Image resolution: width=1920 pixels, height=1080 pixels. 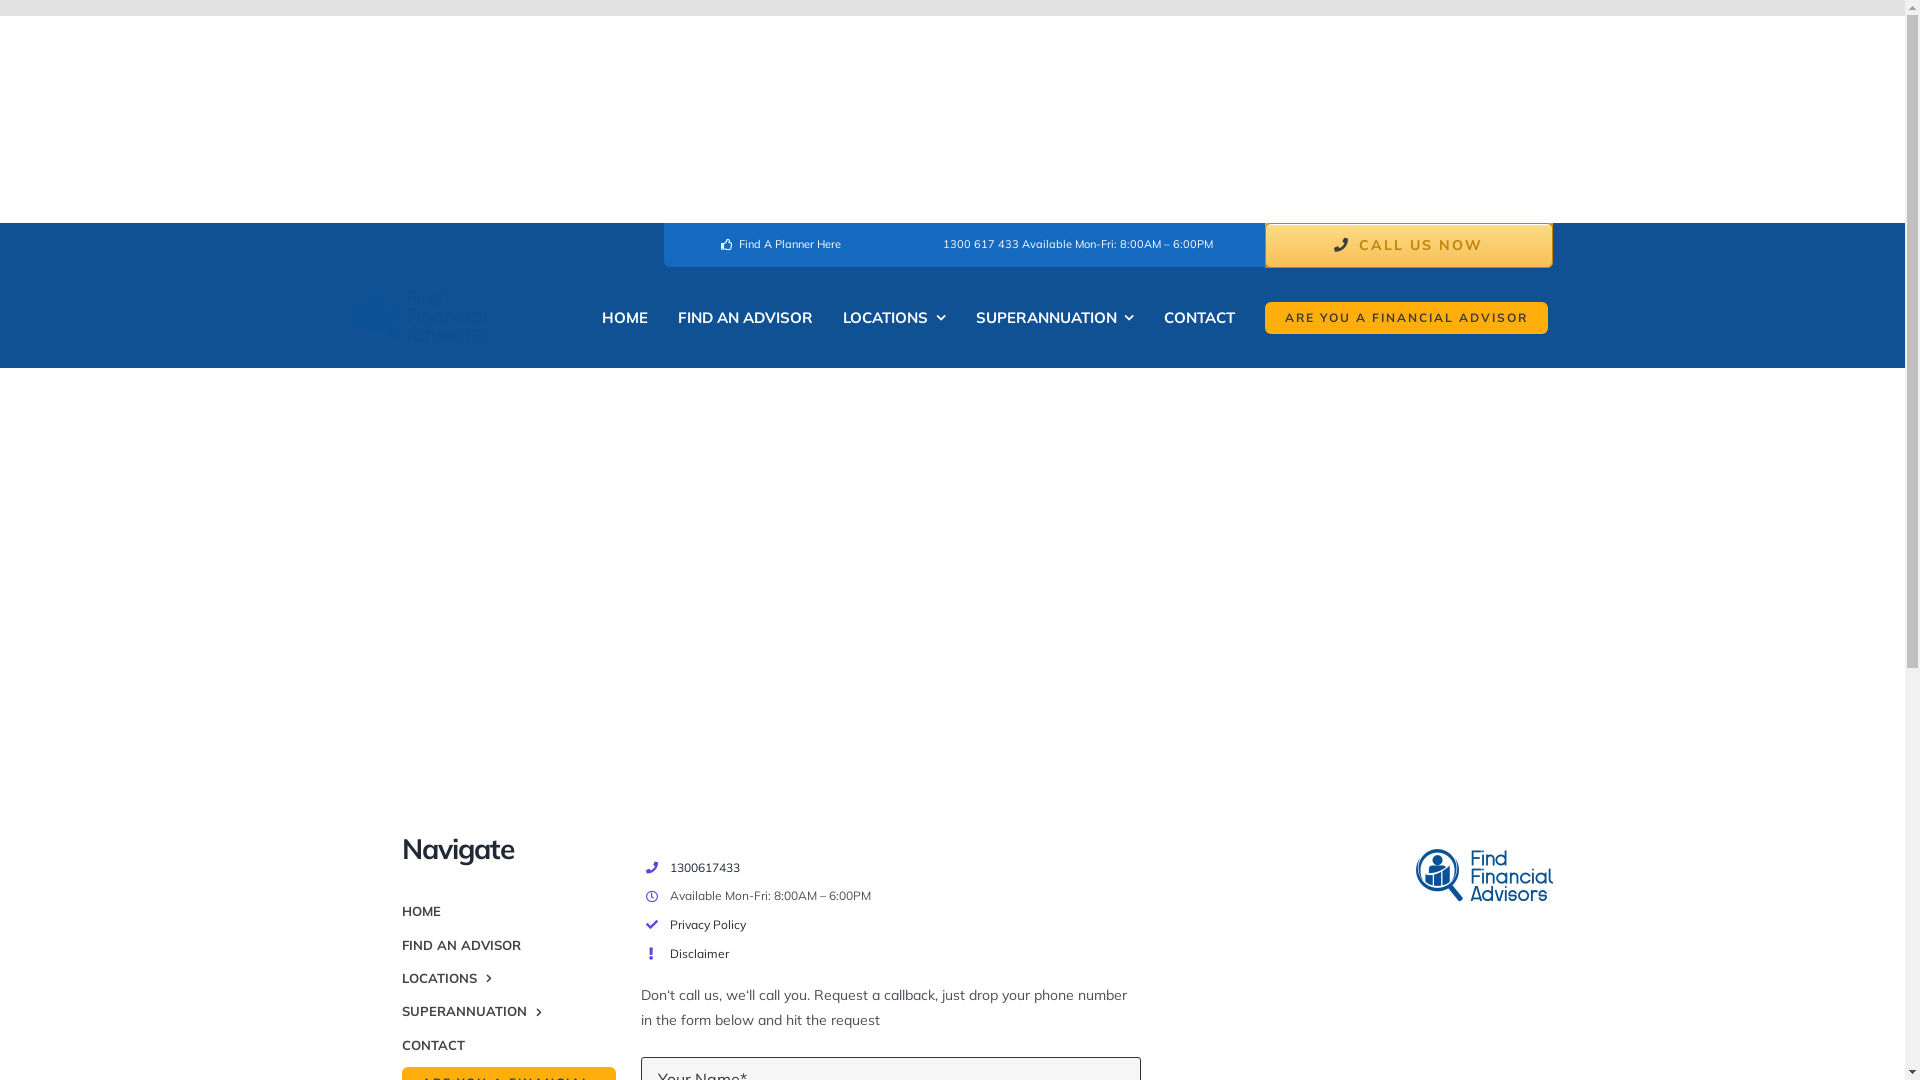 I want to click on CONTACT, so click(x=1200, y=318).